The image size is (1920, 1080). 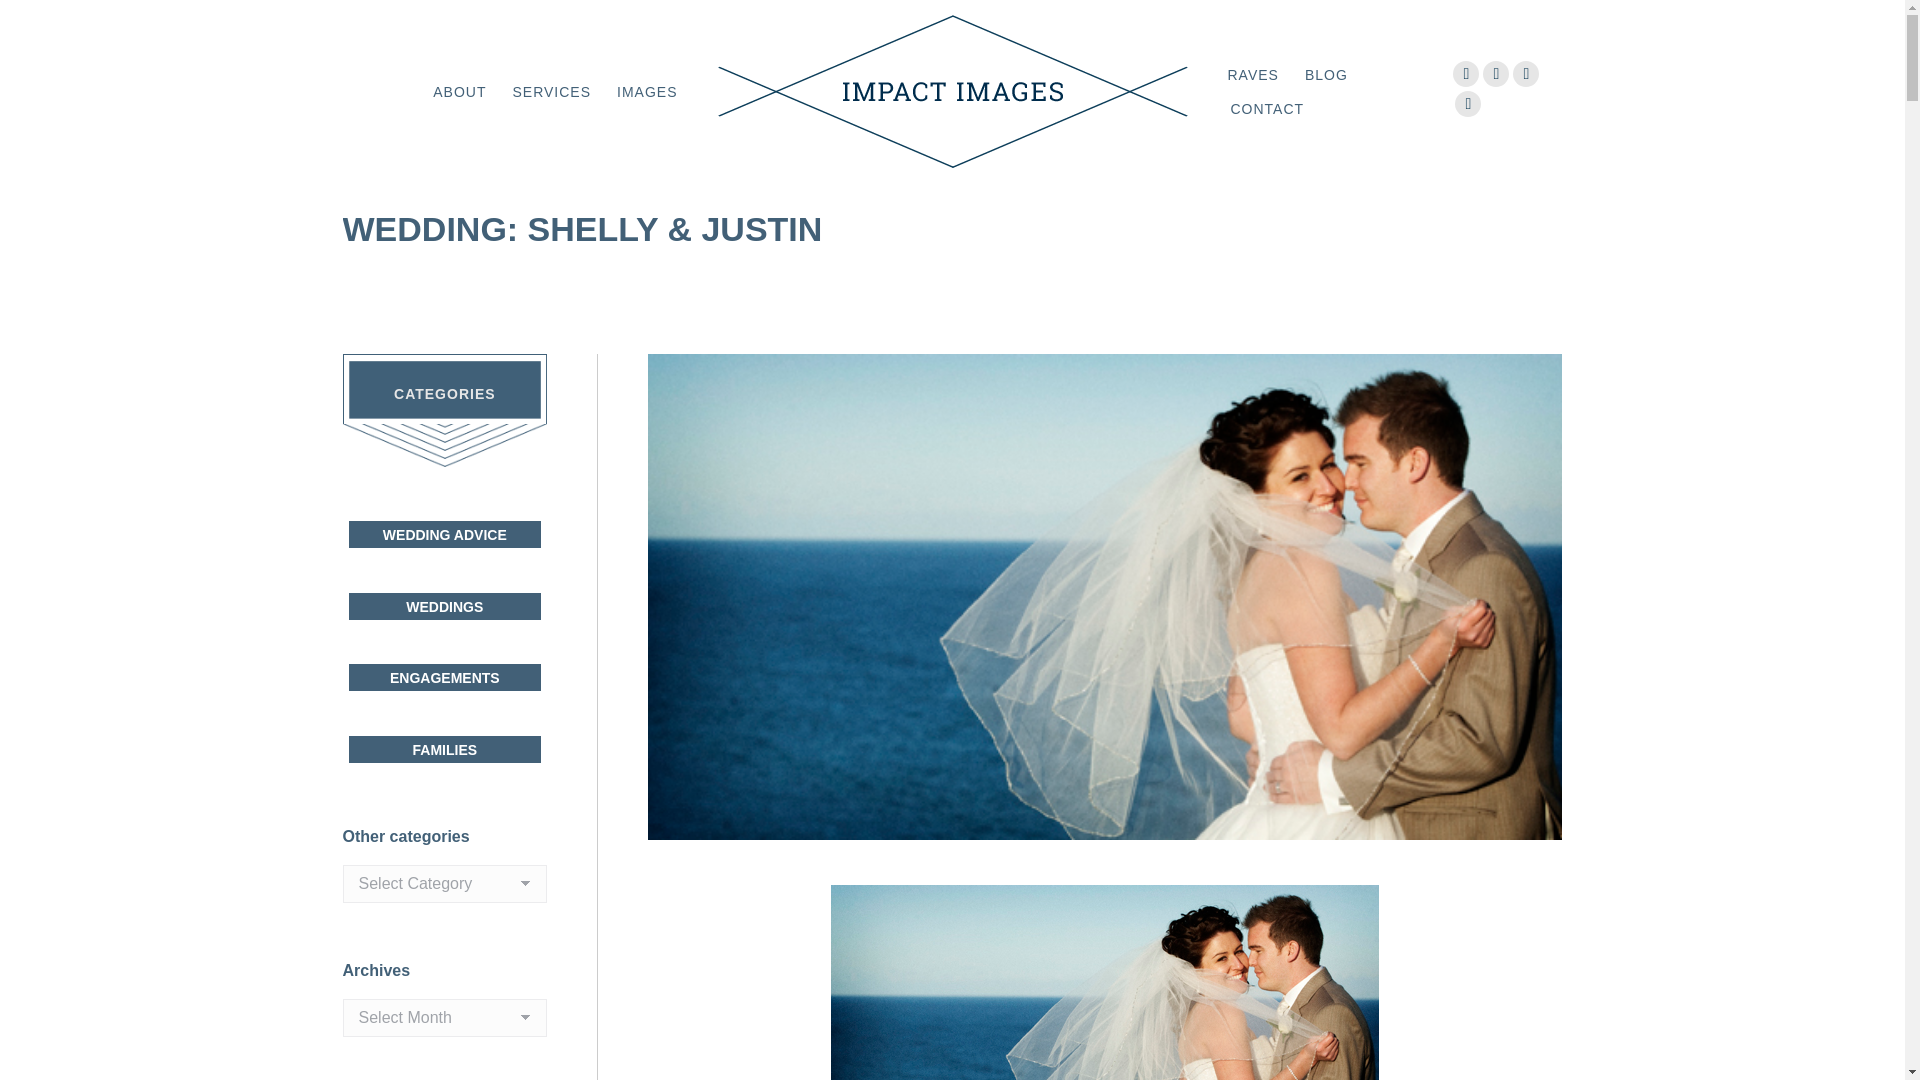 I want to click on ABOUT, so click(x=458, y=91).